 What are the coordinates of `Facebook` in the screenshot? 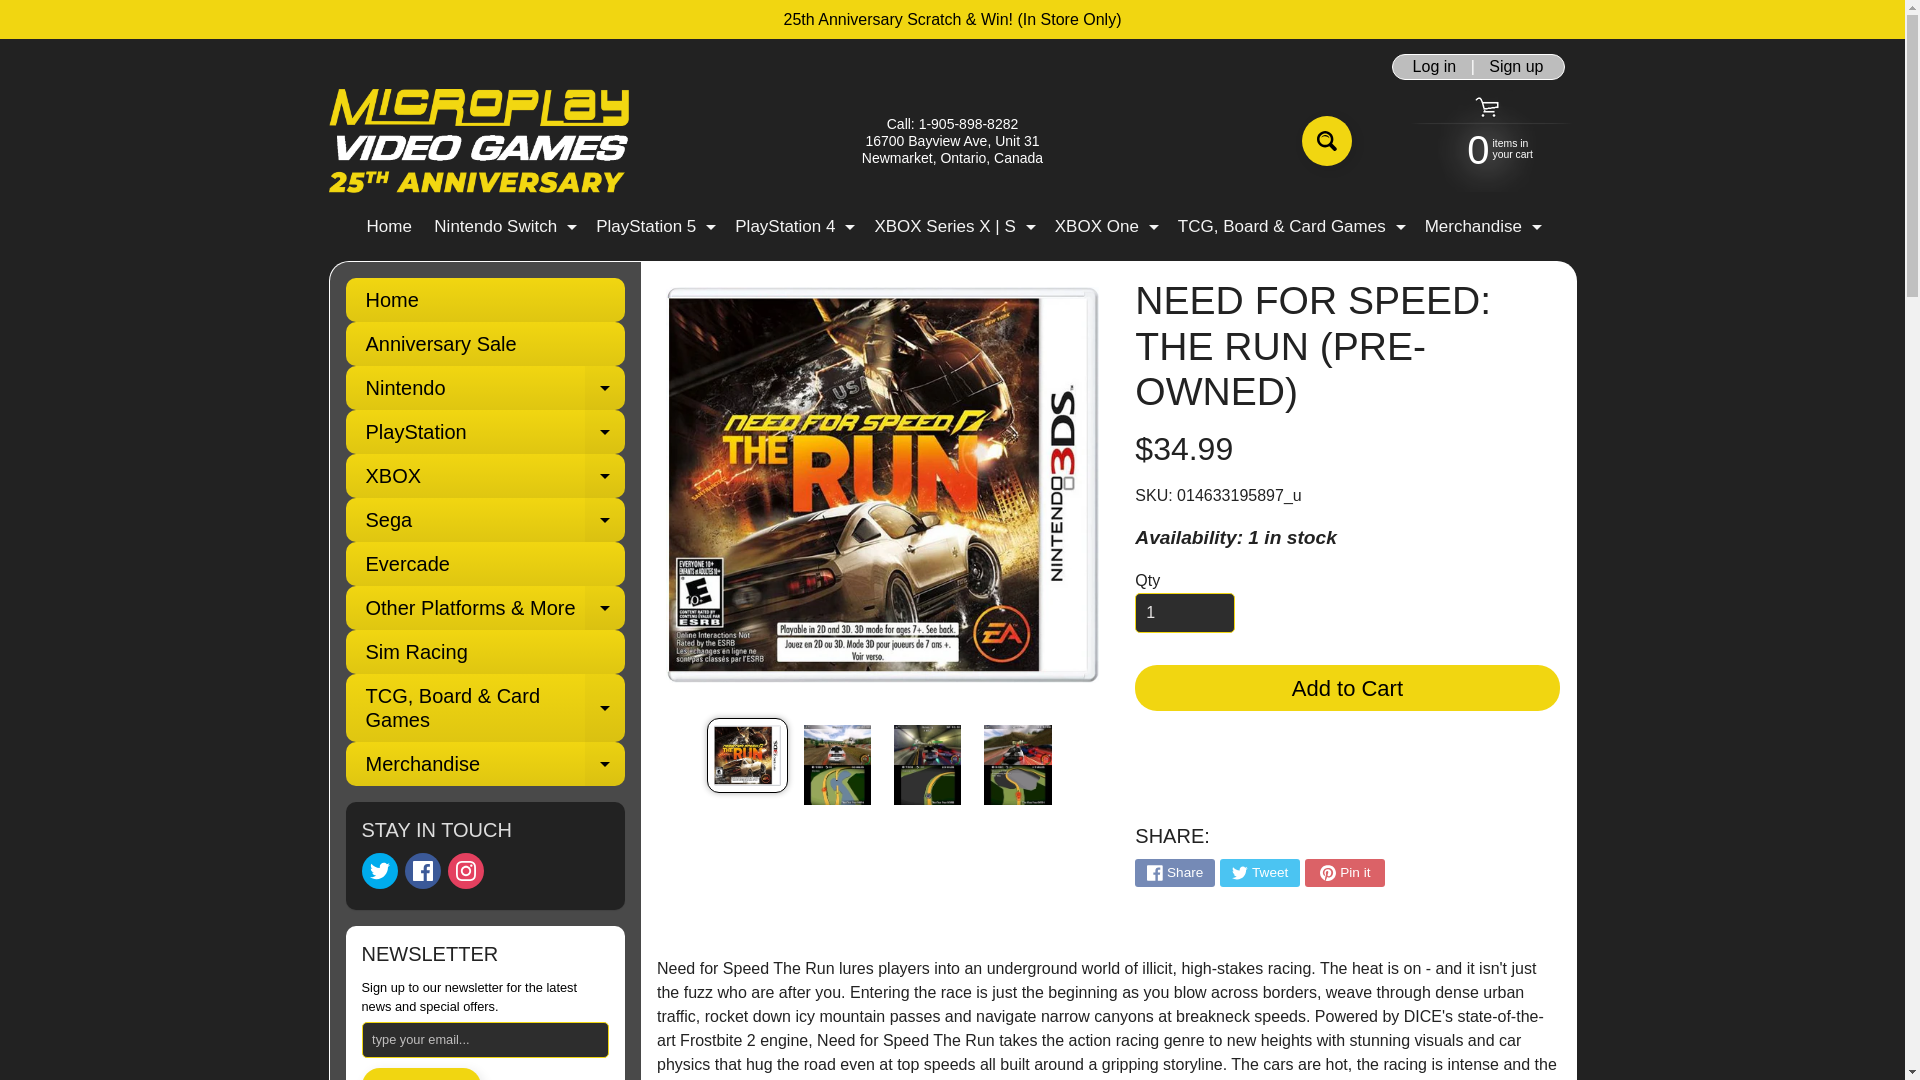 It's located at (1184, 612).